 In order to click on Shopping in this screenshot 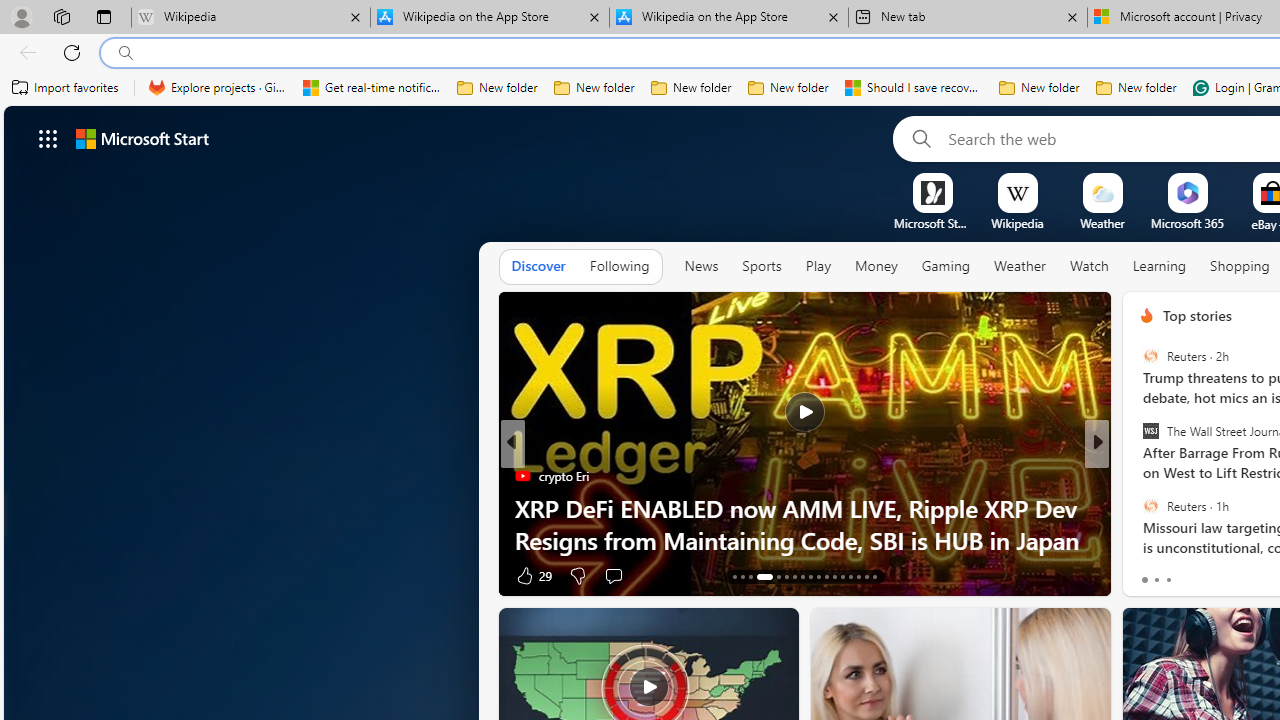, I will do `click(1240, 266)`.